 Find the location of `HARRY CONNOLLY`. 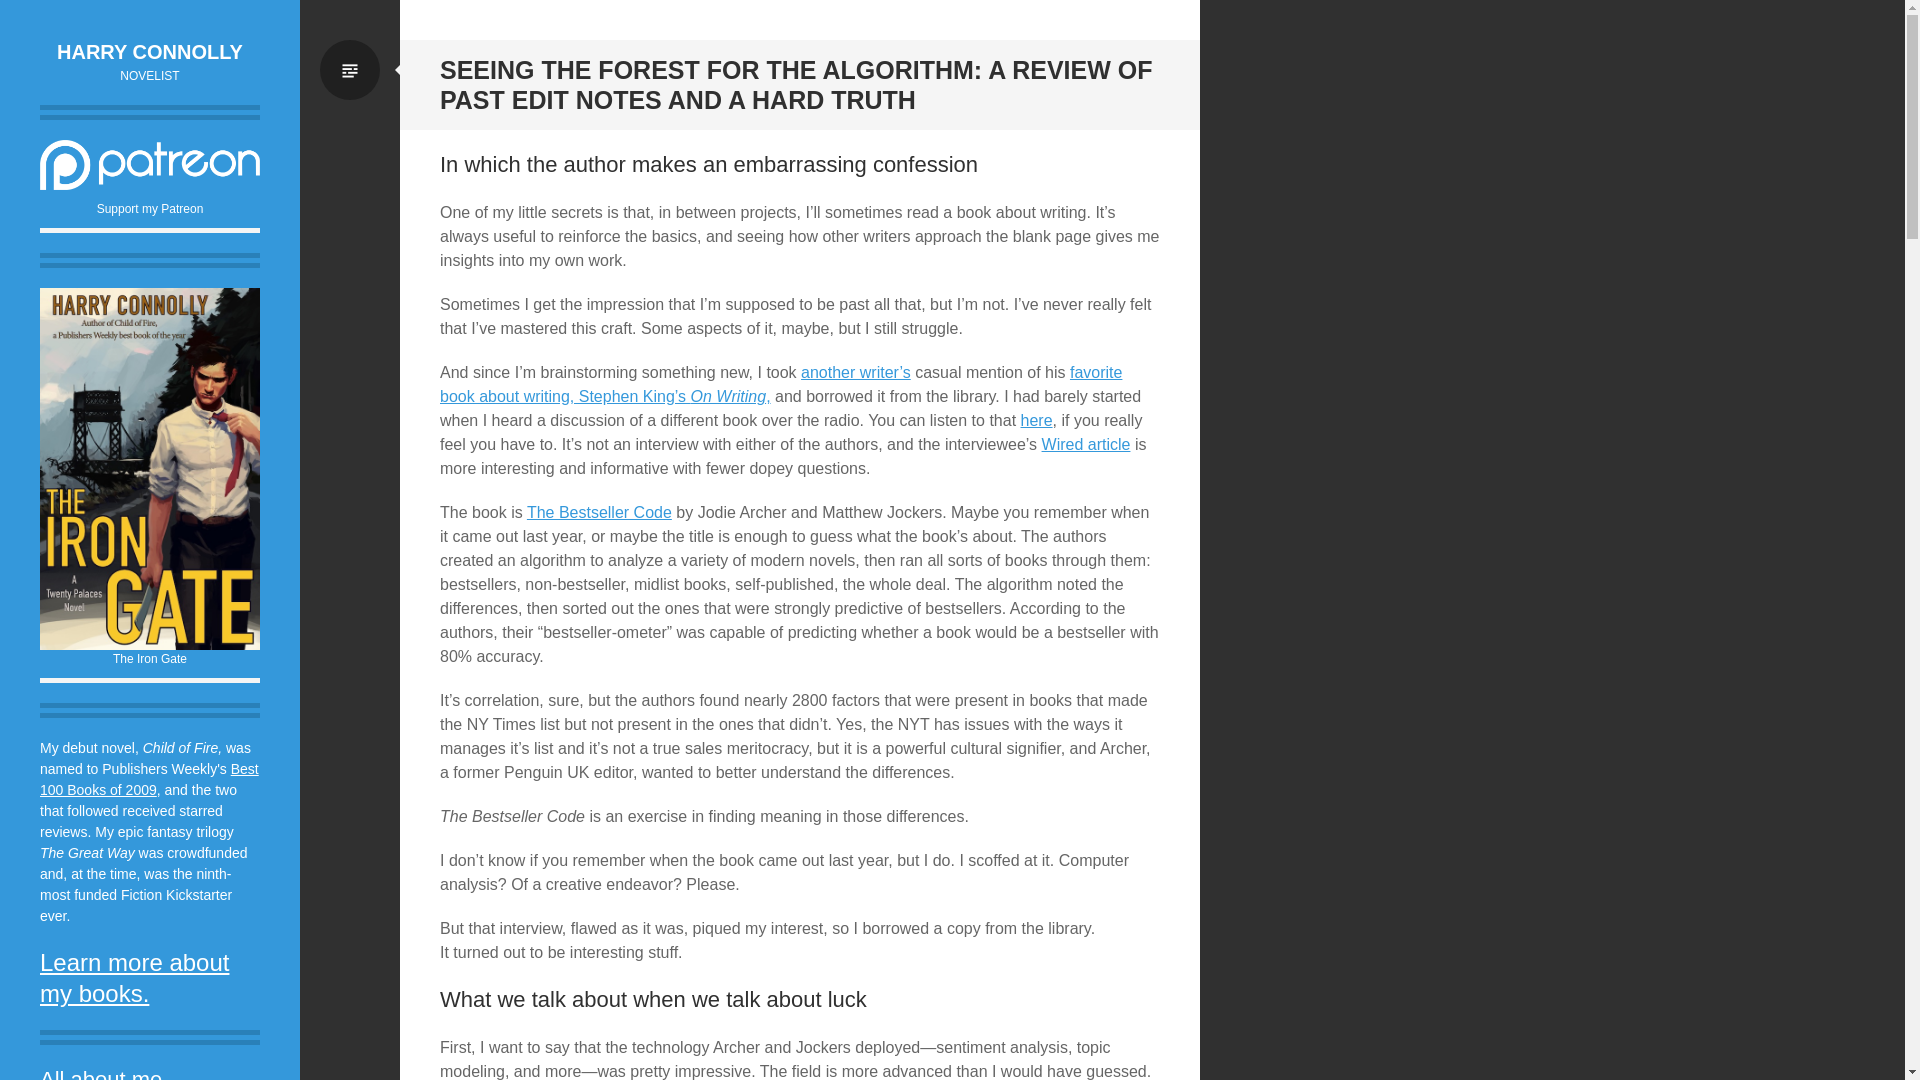

HARRY CONNOLLY is located at coordinates (150, 51).